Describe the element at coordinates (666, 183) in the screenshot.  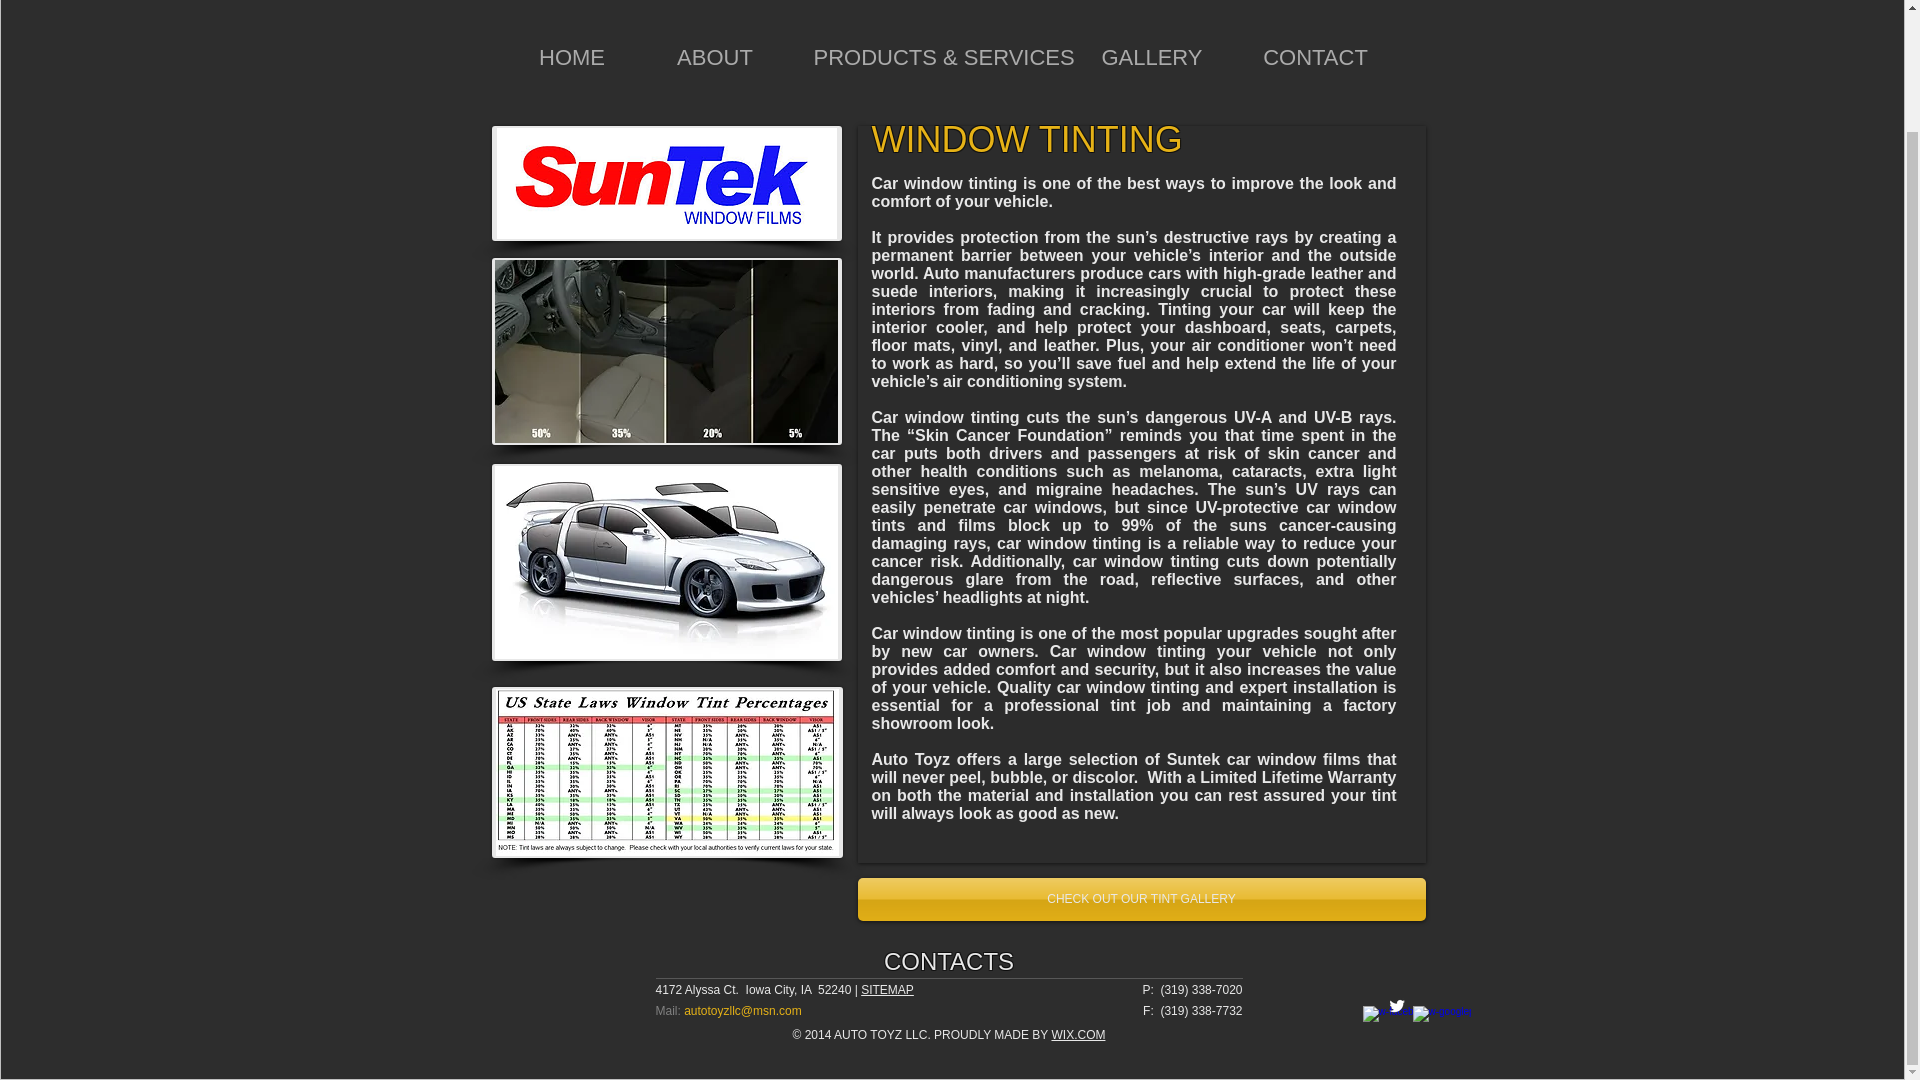
I see `Suntek Logo.png` at that location.